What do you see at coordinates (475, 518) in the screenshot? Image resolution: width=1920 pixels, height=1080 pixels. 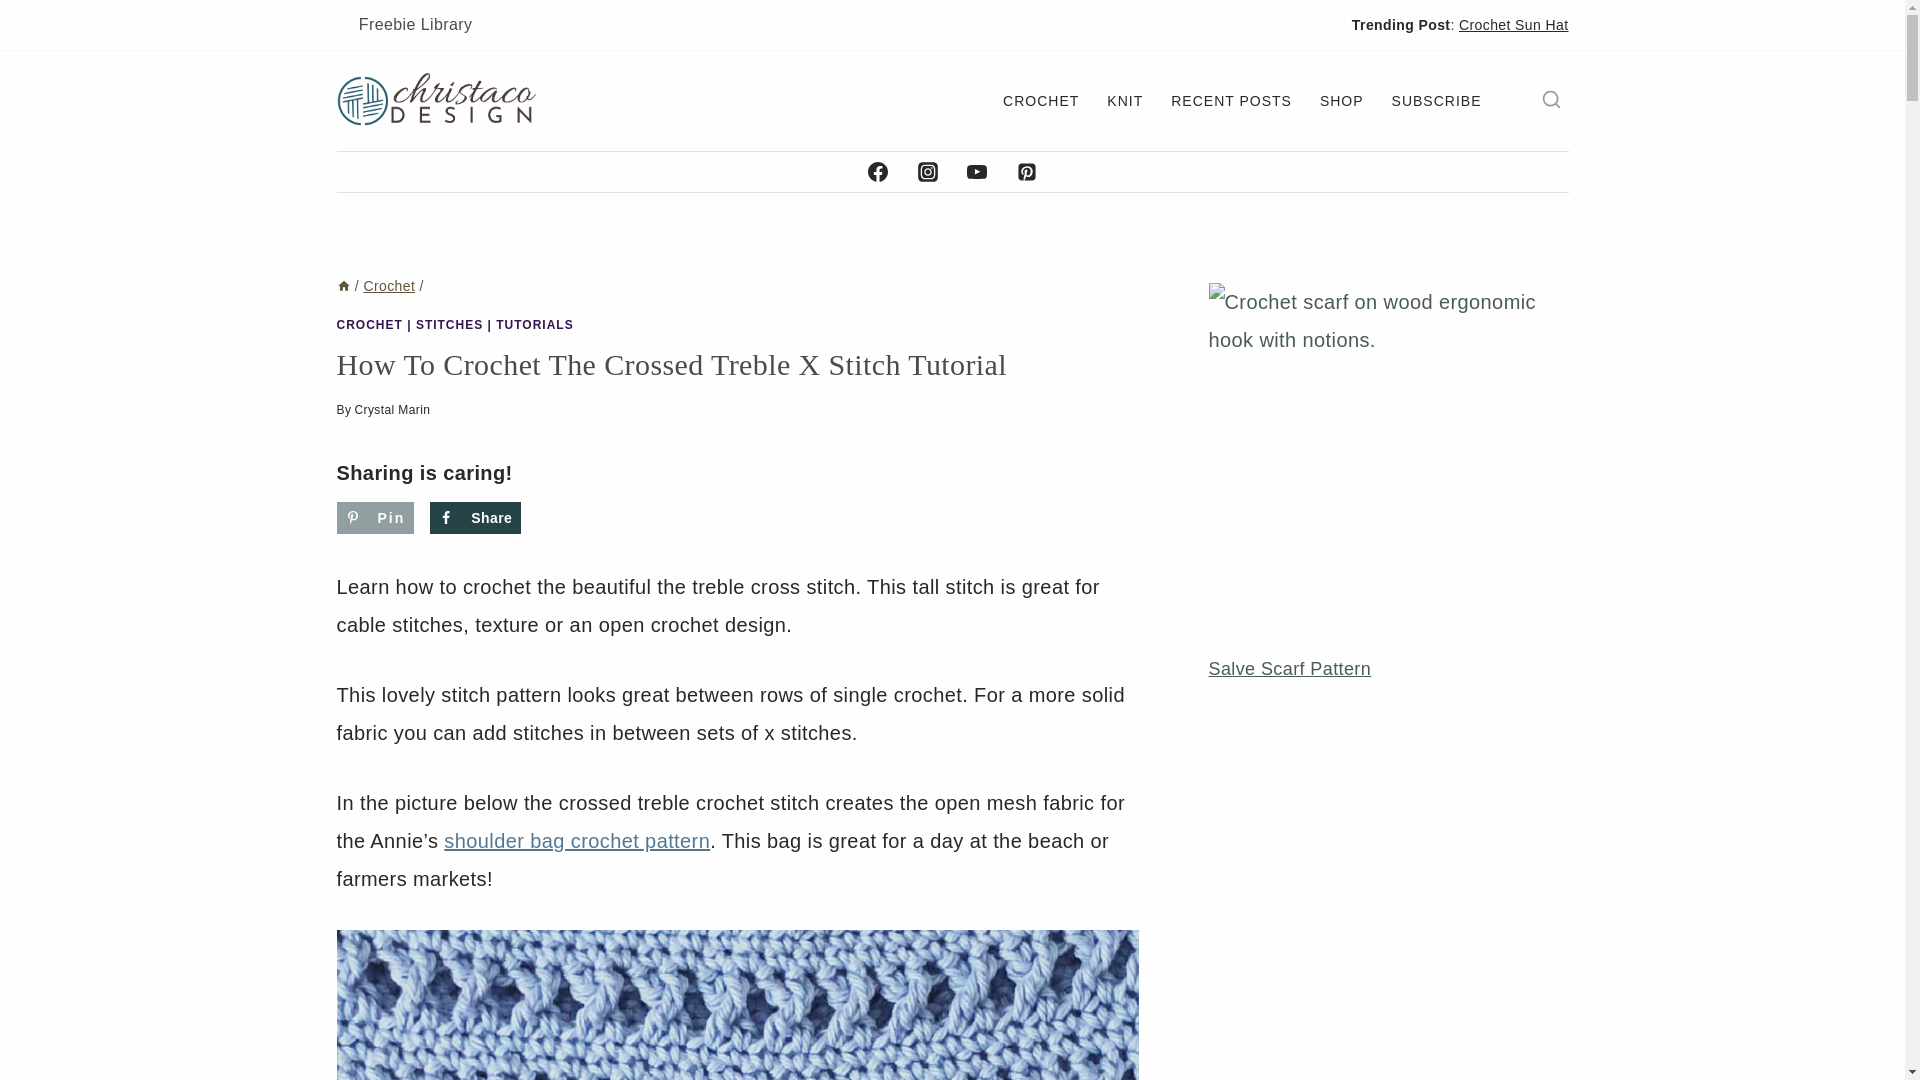 I see `Share on Facebook` at bounding box center [475, 518].